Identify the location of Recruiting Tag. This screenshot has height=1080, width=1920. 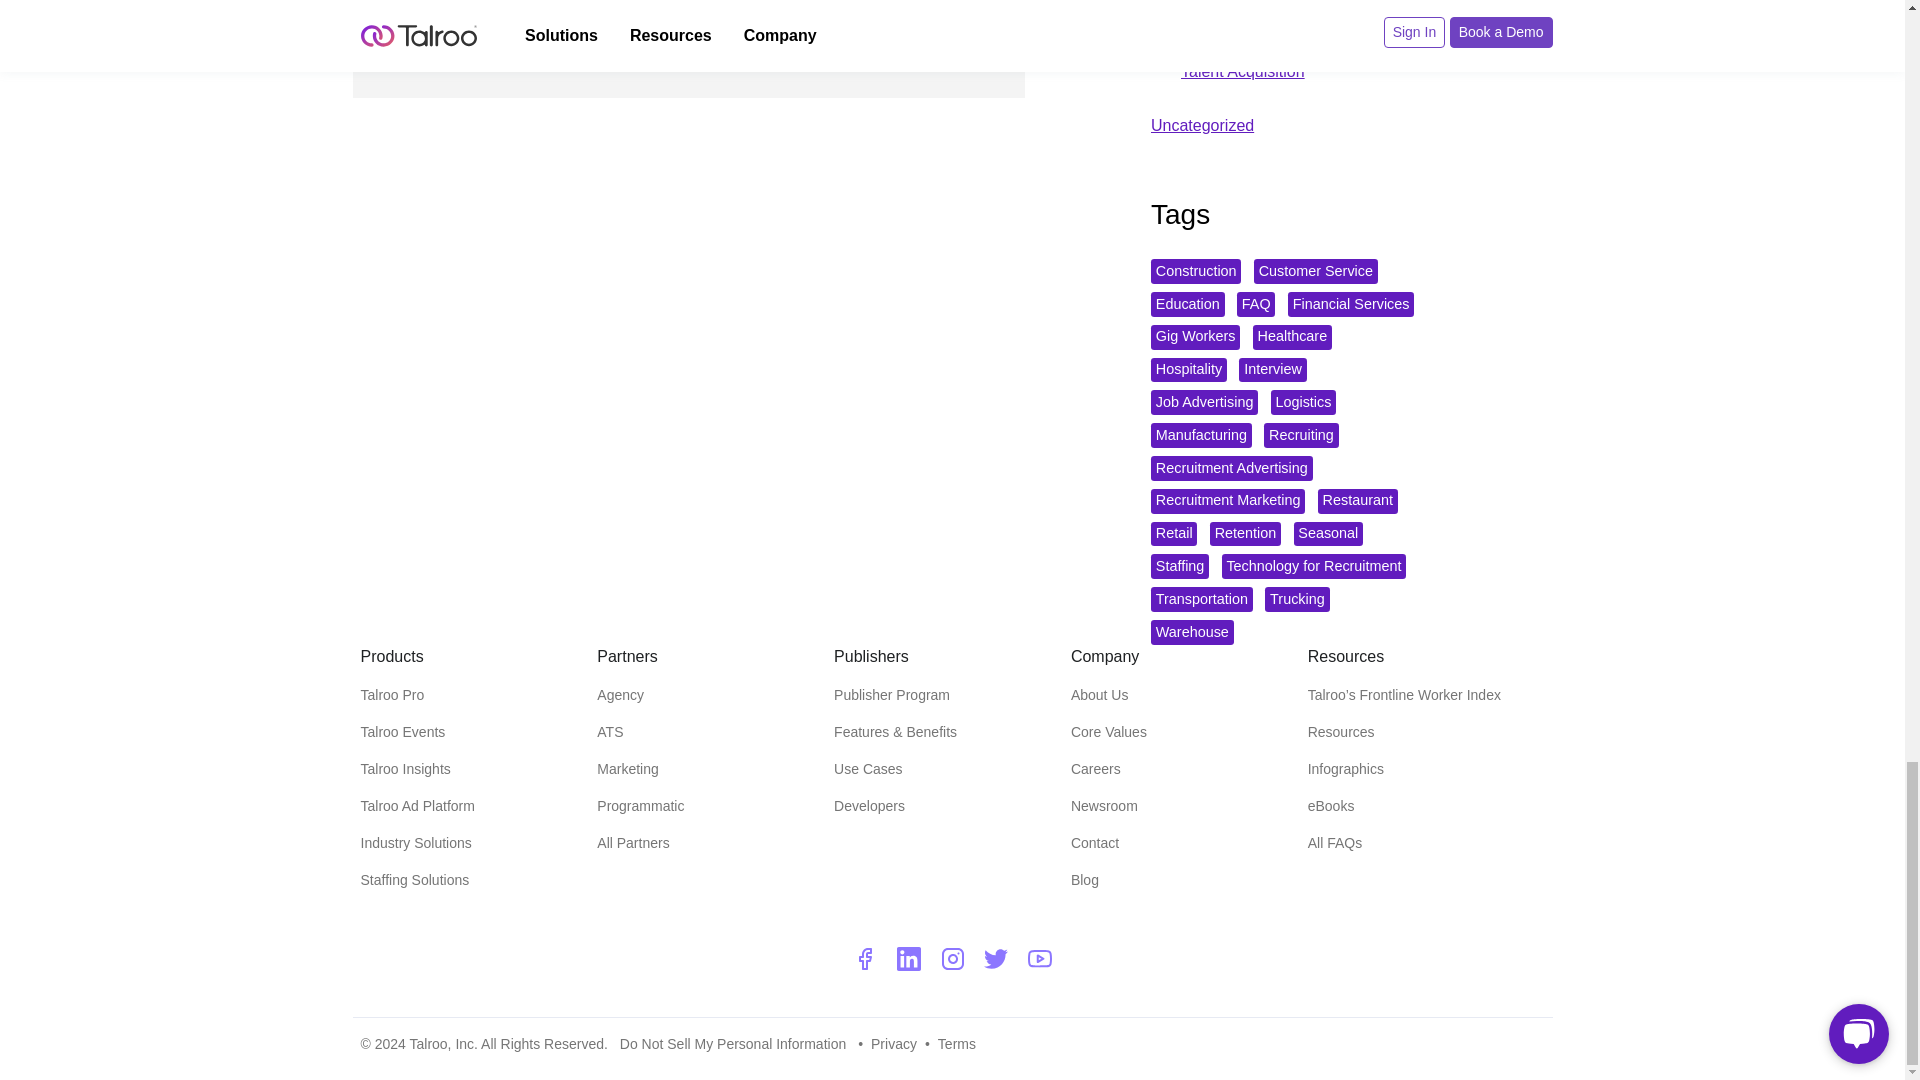
(1300, 436).